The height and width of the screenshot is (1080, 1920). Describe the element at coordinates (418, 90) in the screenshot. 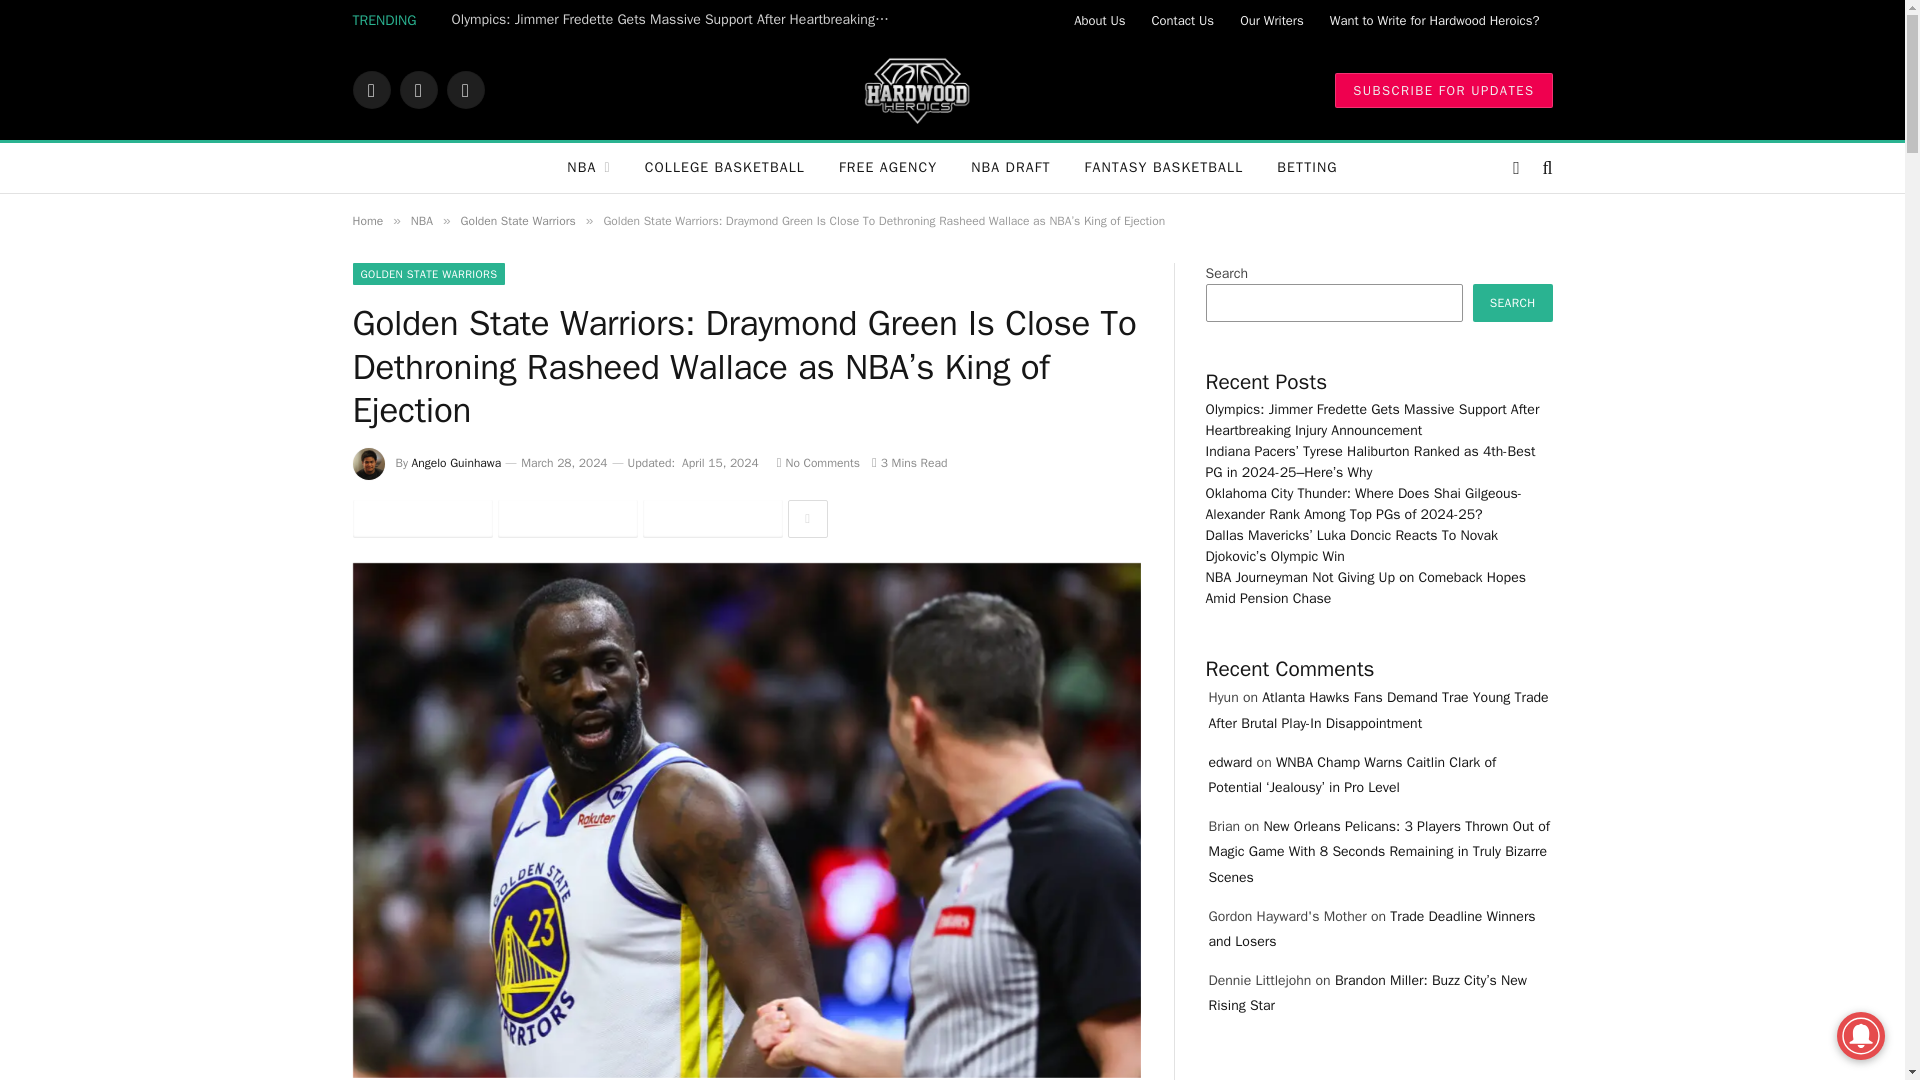

I see `Twitter` at that location.